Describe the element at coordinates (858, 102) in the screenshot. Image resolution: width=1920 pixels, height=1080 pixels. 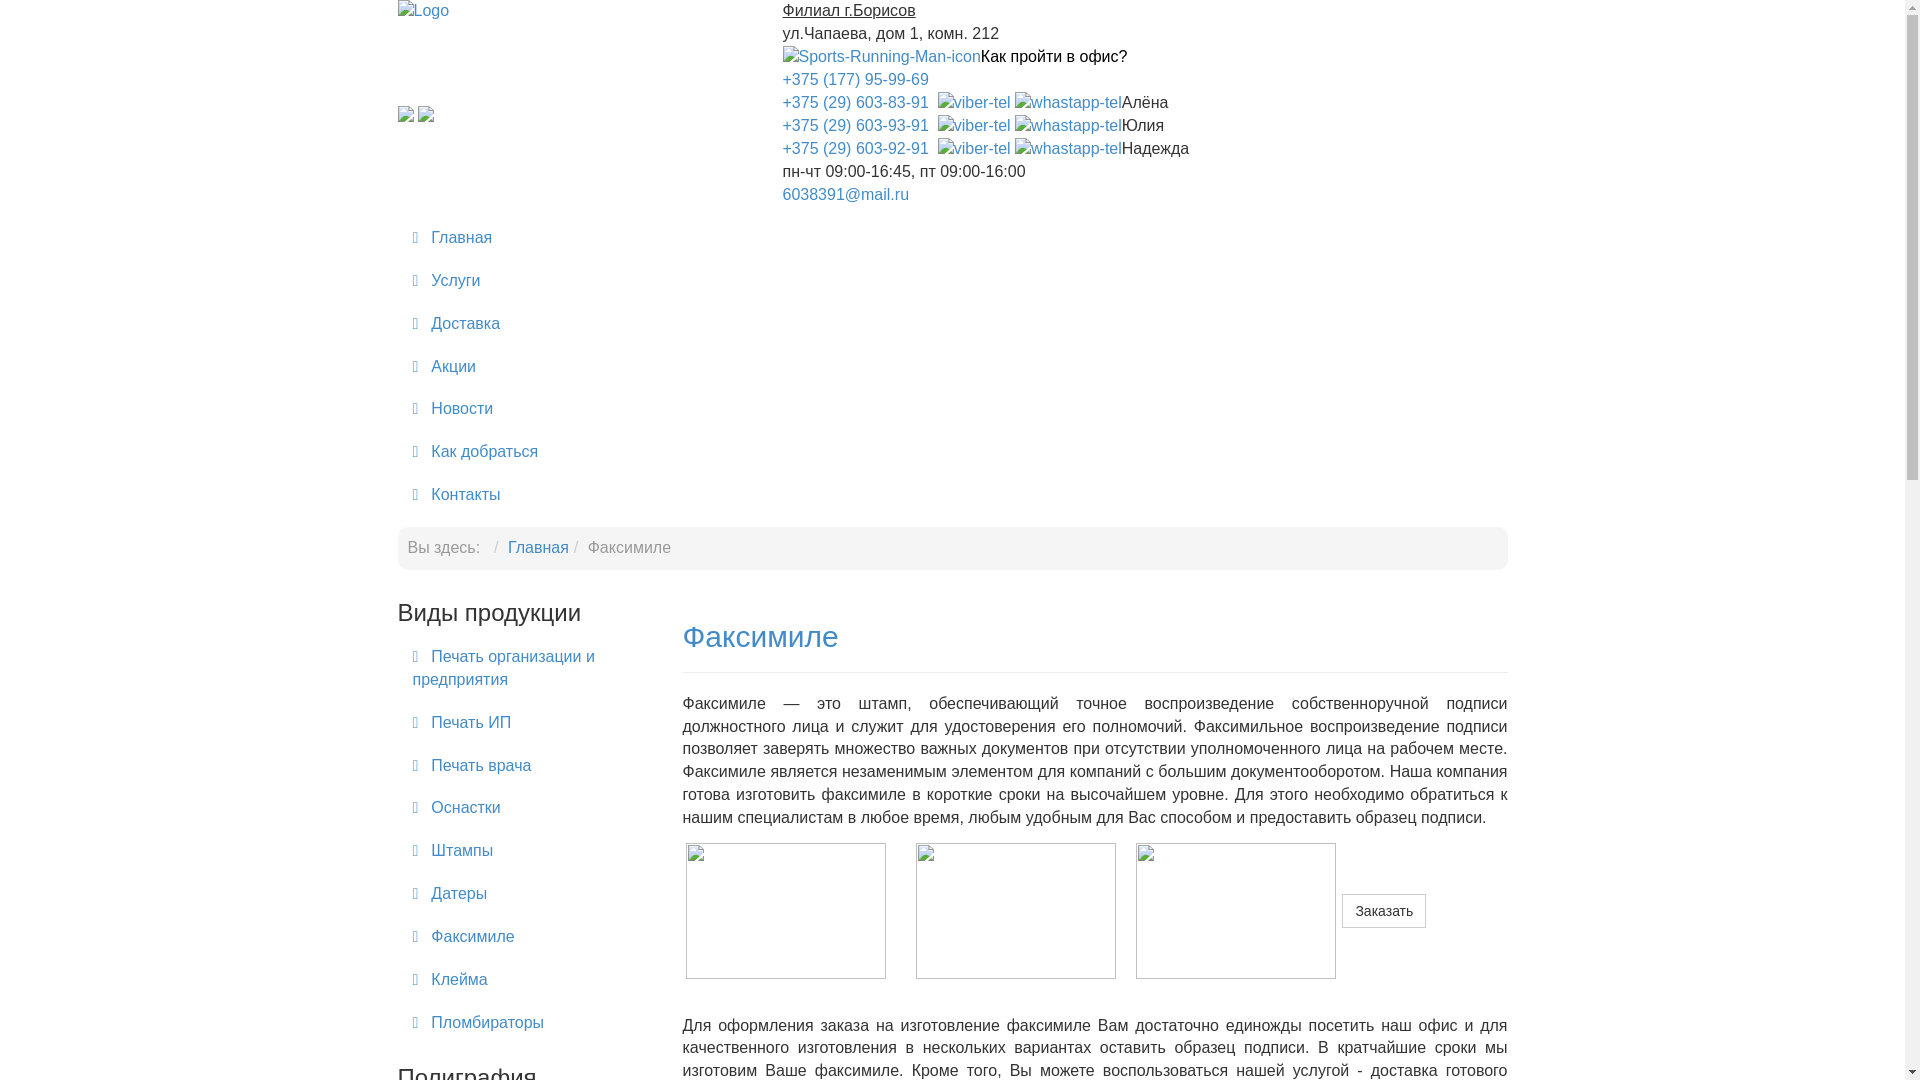
I see `+375 (29) 603-83-91 ` at that location.